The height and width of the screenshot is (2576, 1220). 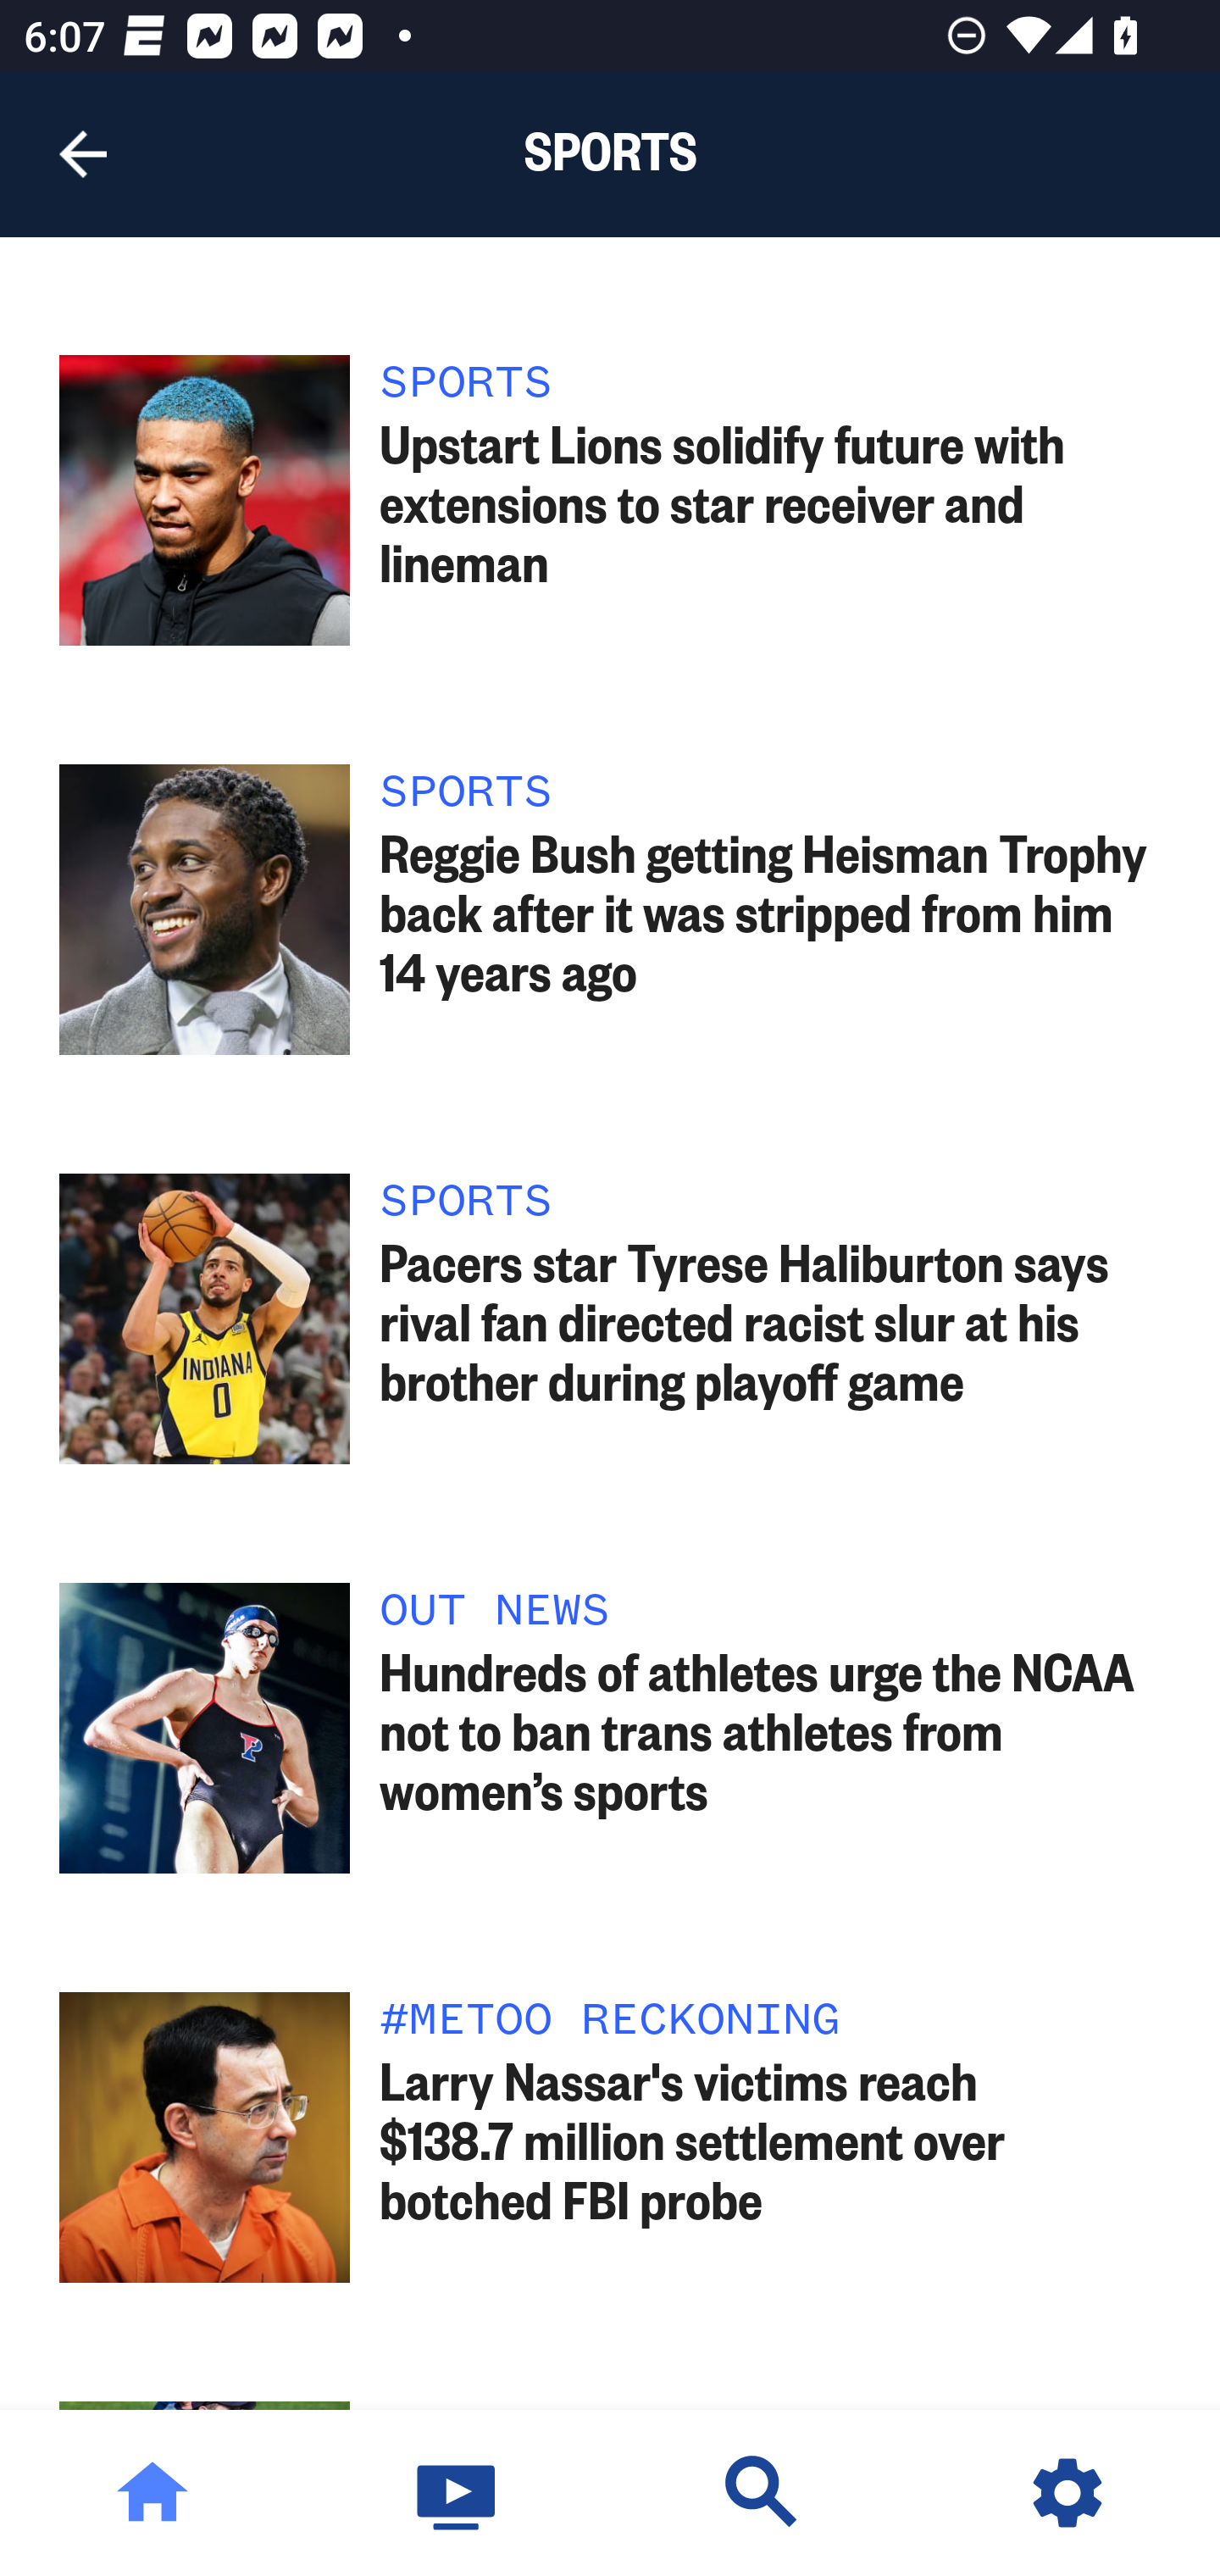 What do you see at coordinates (83, 154) in the screenshot?
I see `Navigate up` at bounding box center [83, 154].